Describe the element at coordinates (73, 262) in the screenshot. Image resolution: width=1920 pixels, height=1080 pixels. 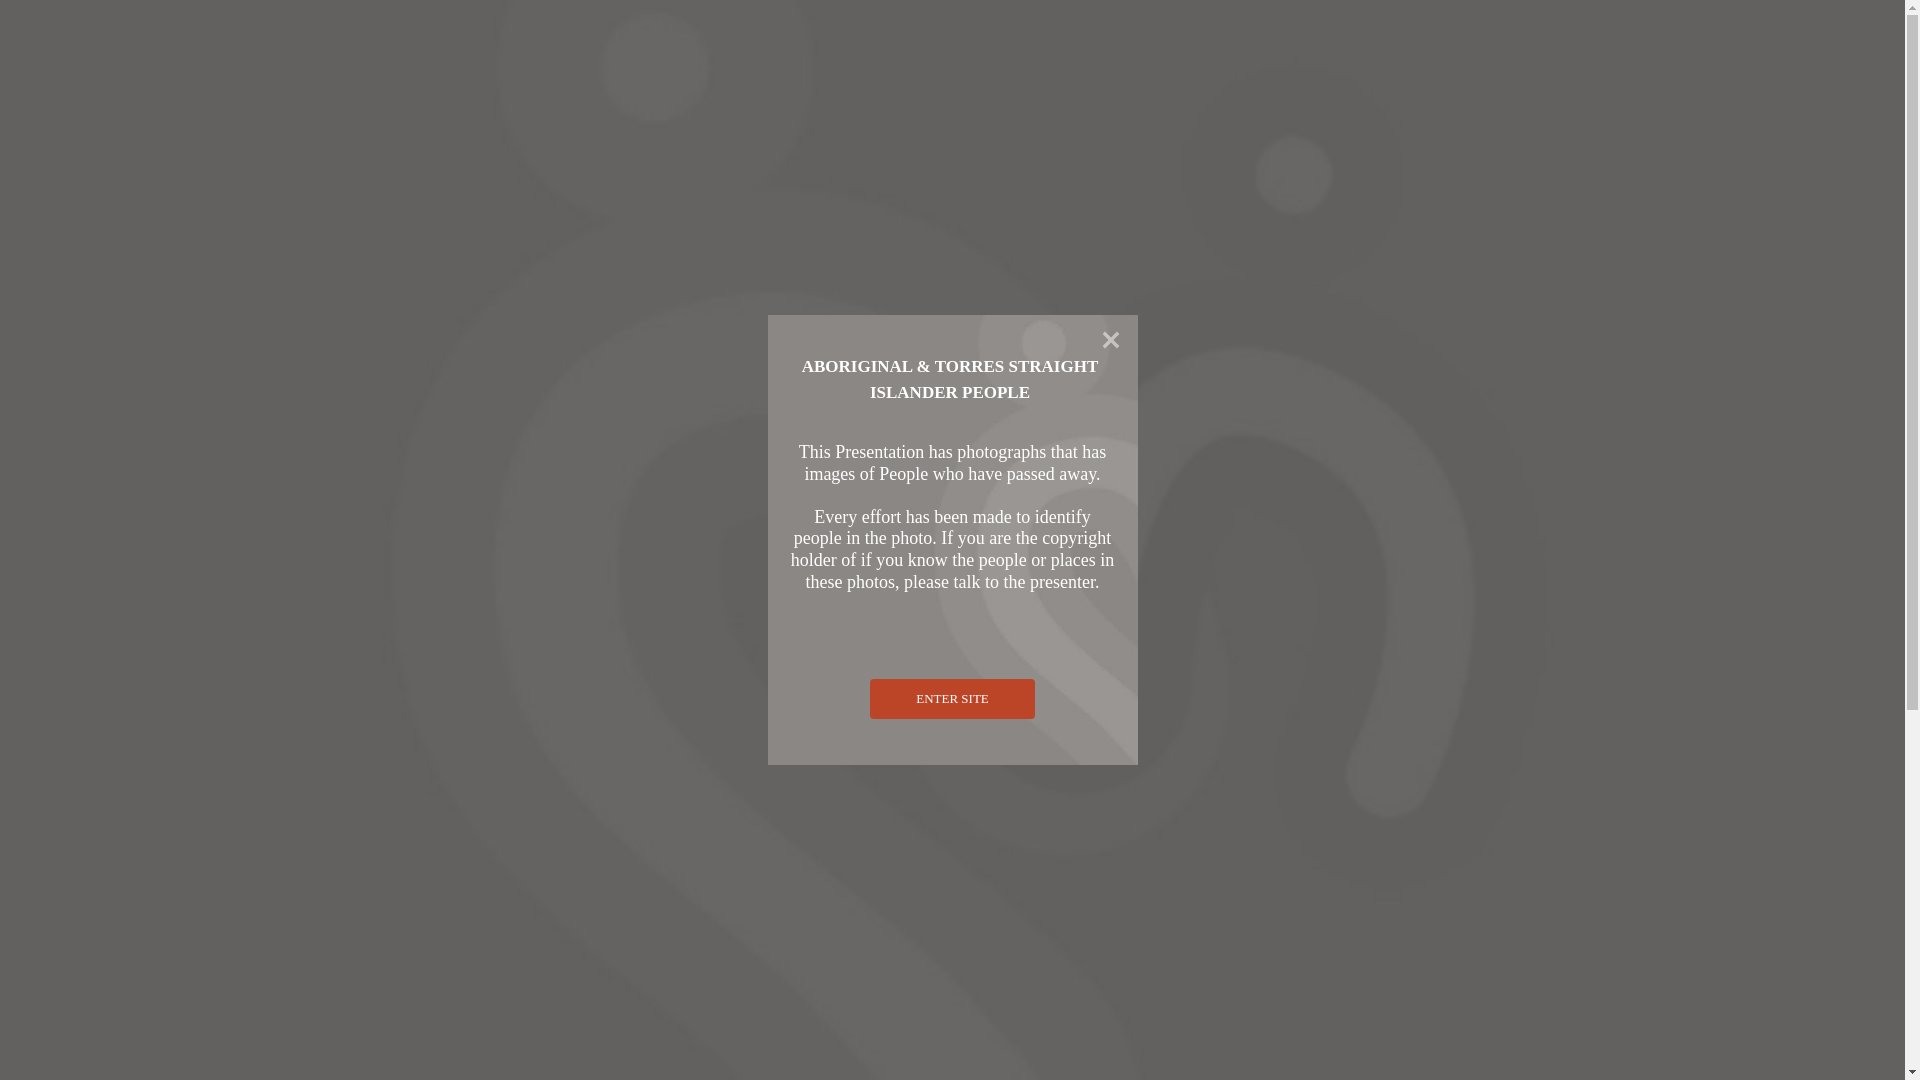
I see `Contact` at that location.